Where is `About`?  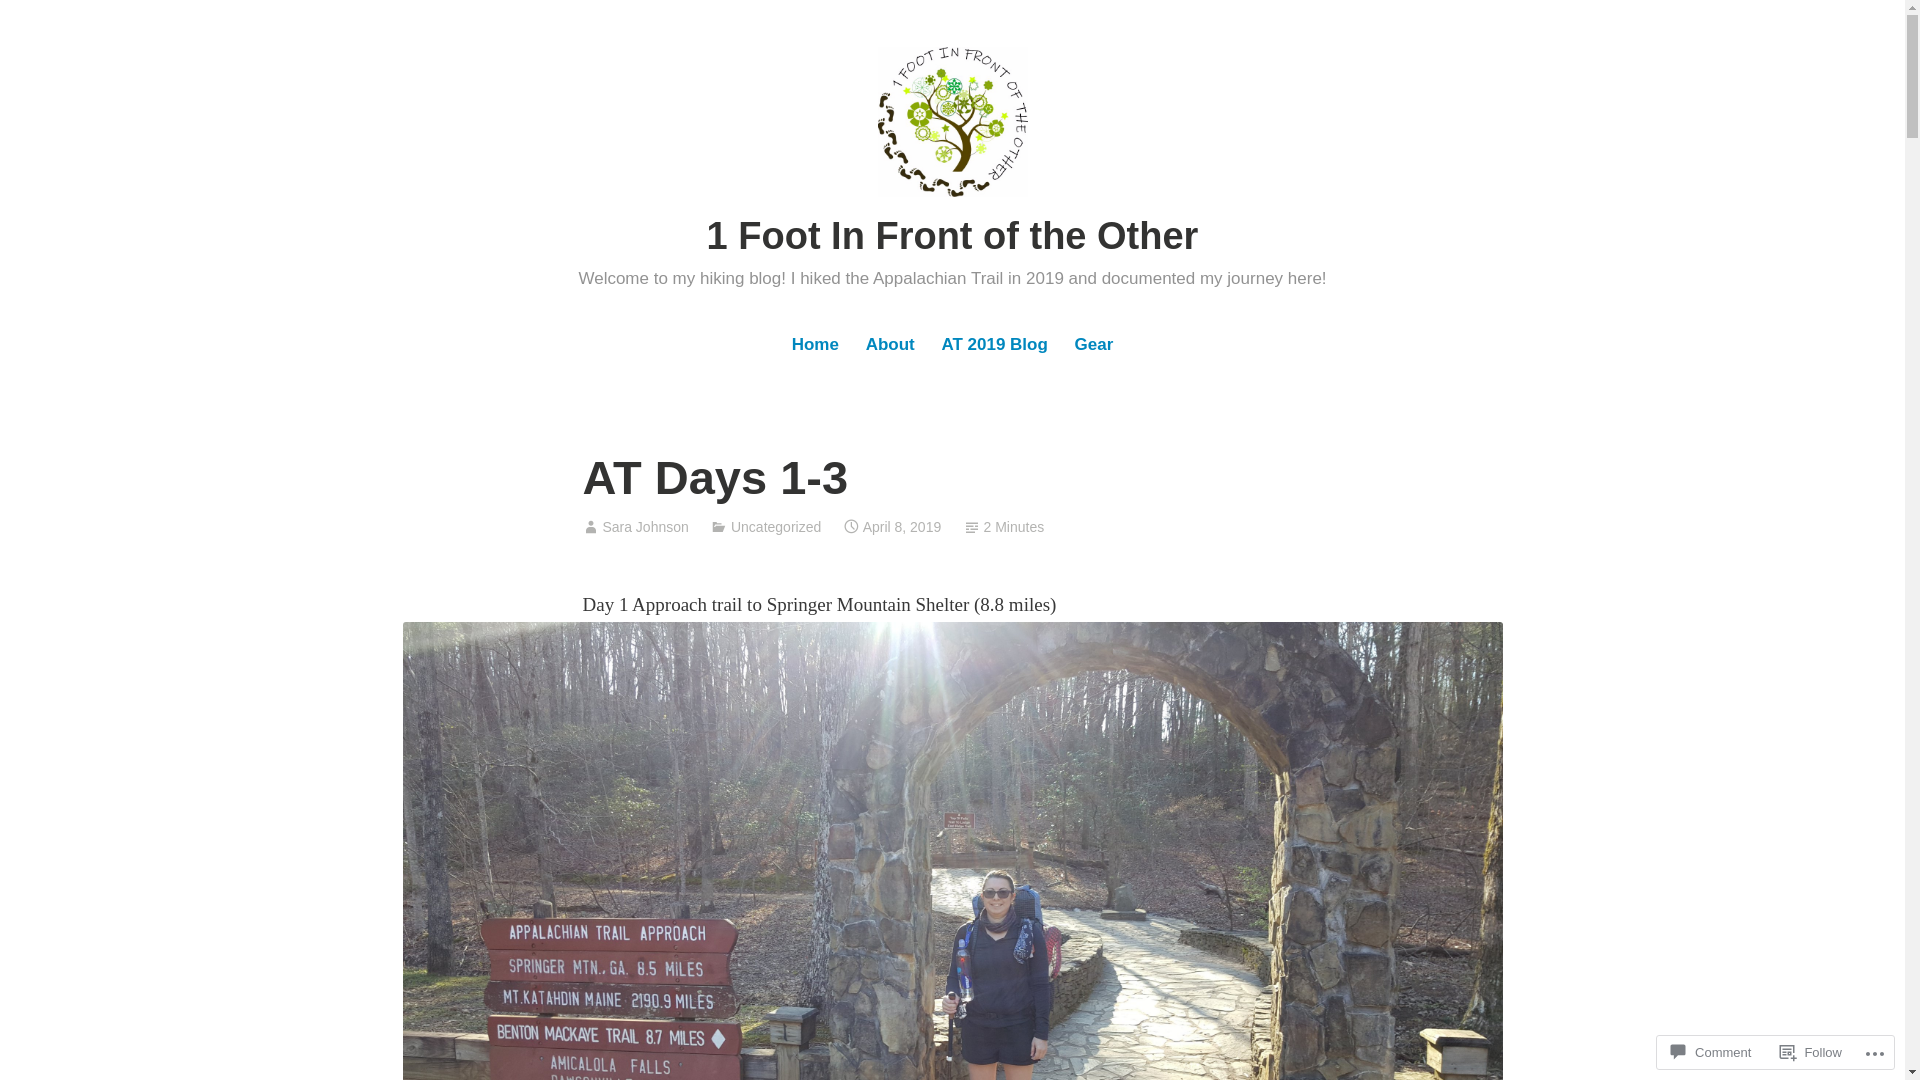 About is located at coordinates (890, 346).